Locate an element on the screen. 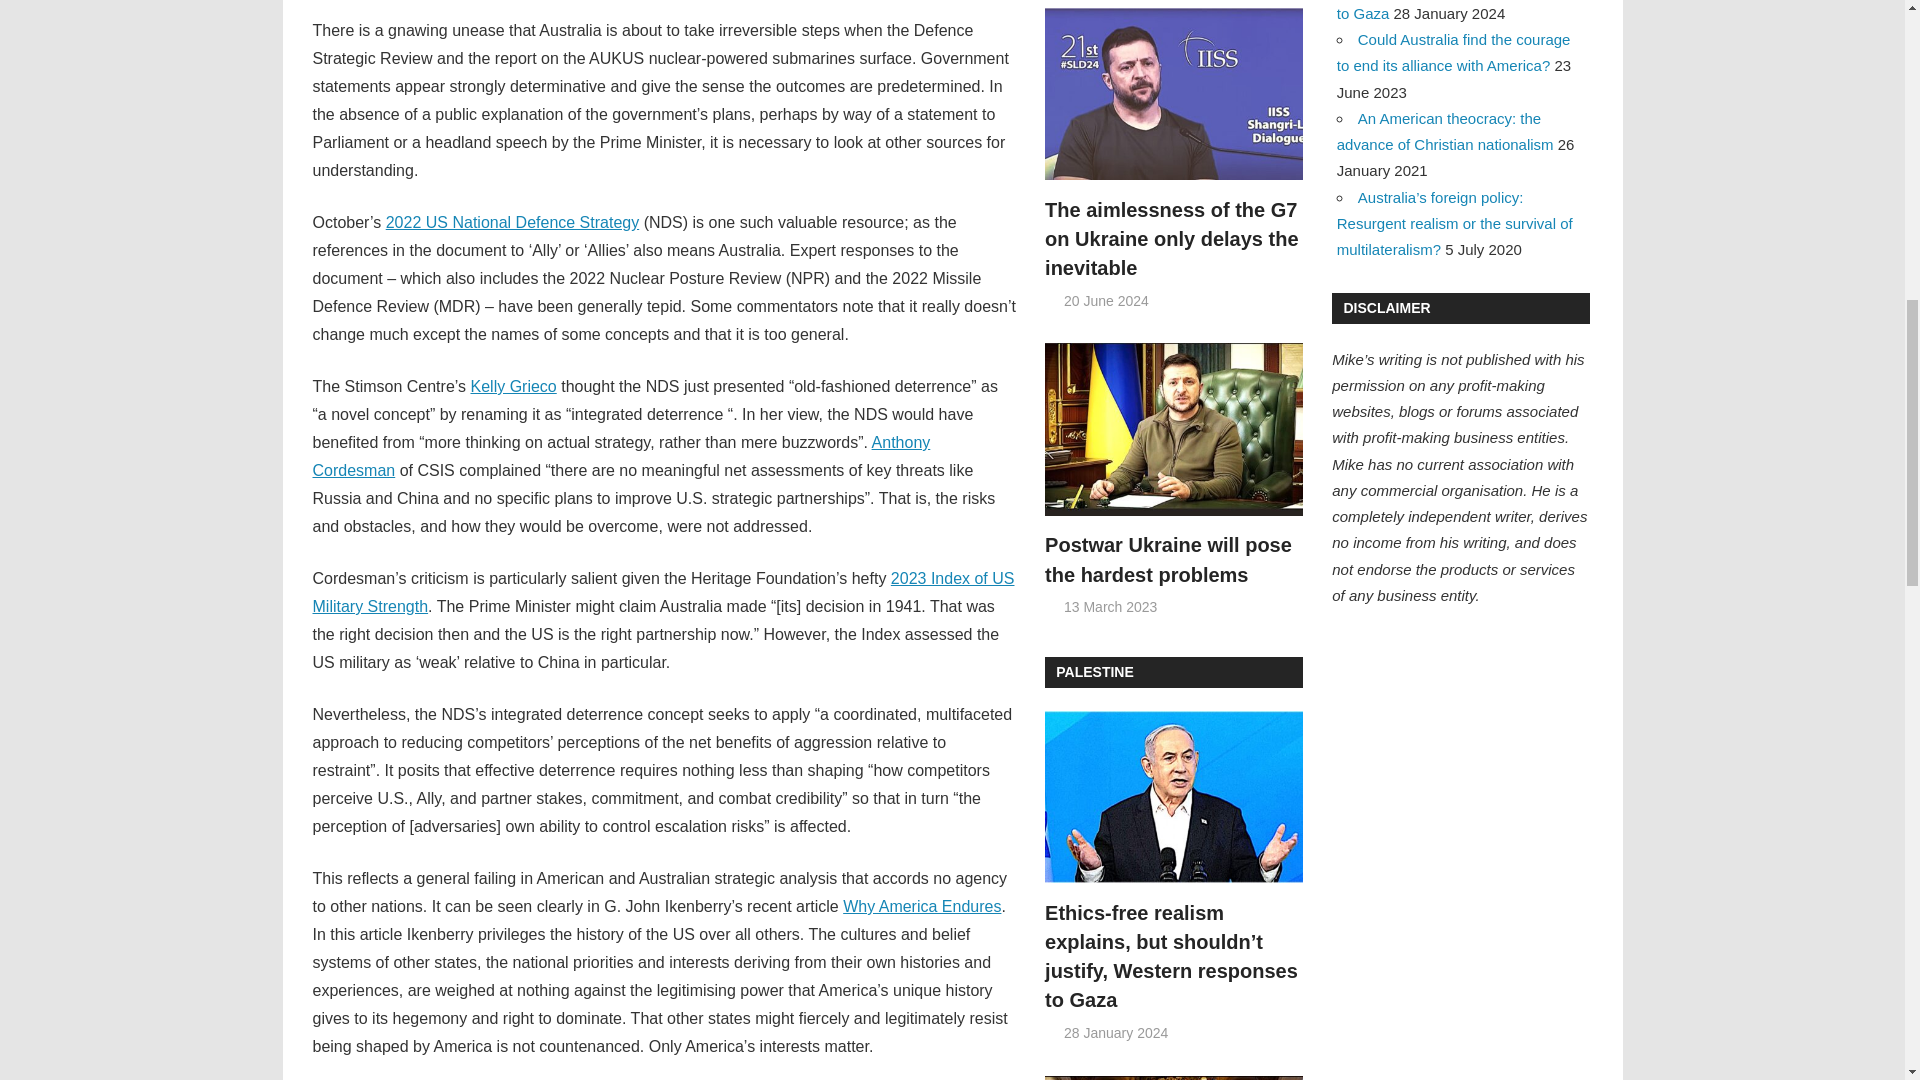 The image size is (1920, 1080). 2:13 am is located at coordinates (1110, 606).